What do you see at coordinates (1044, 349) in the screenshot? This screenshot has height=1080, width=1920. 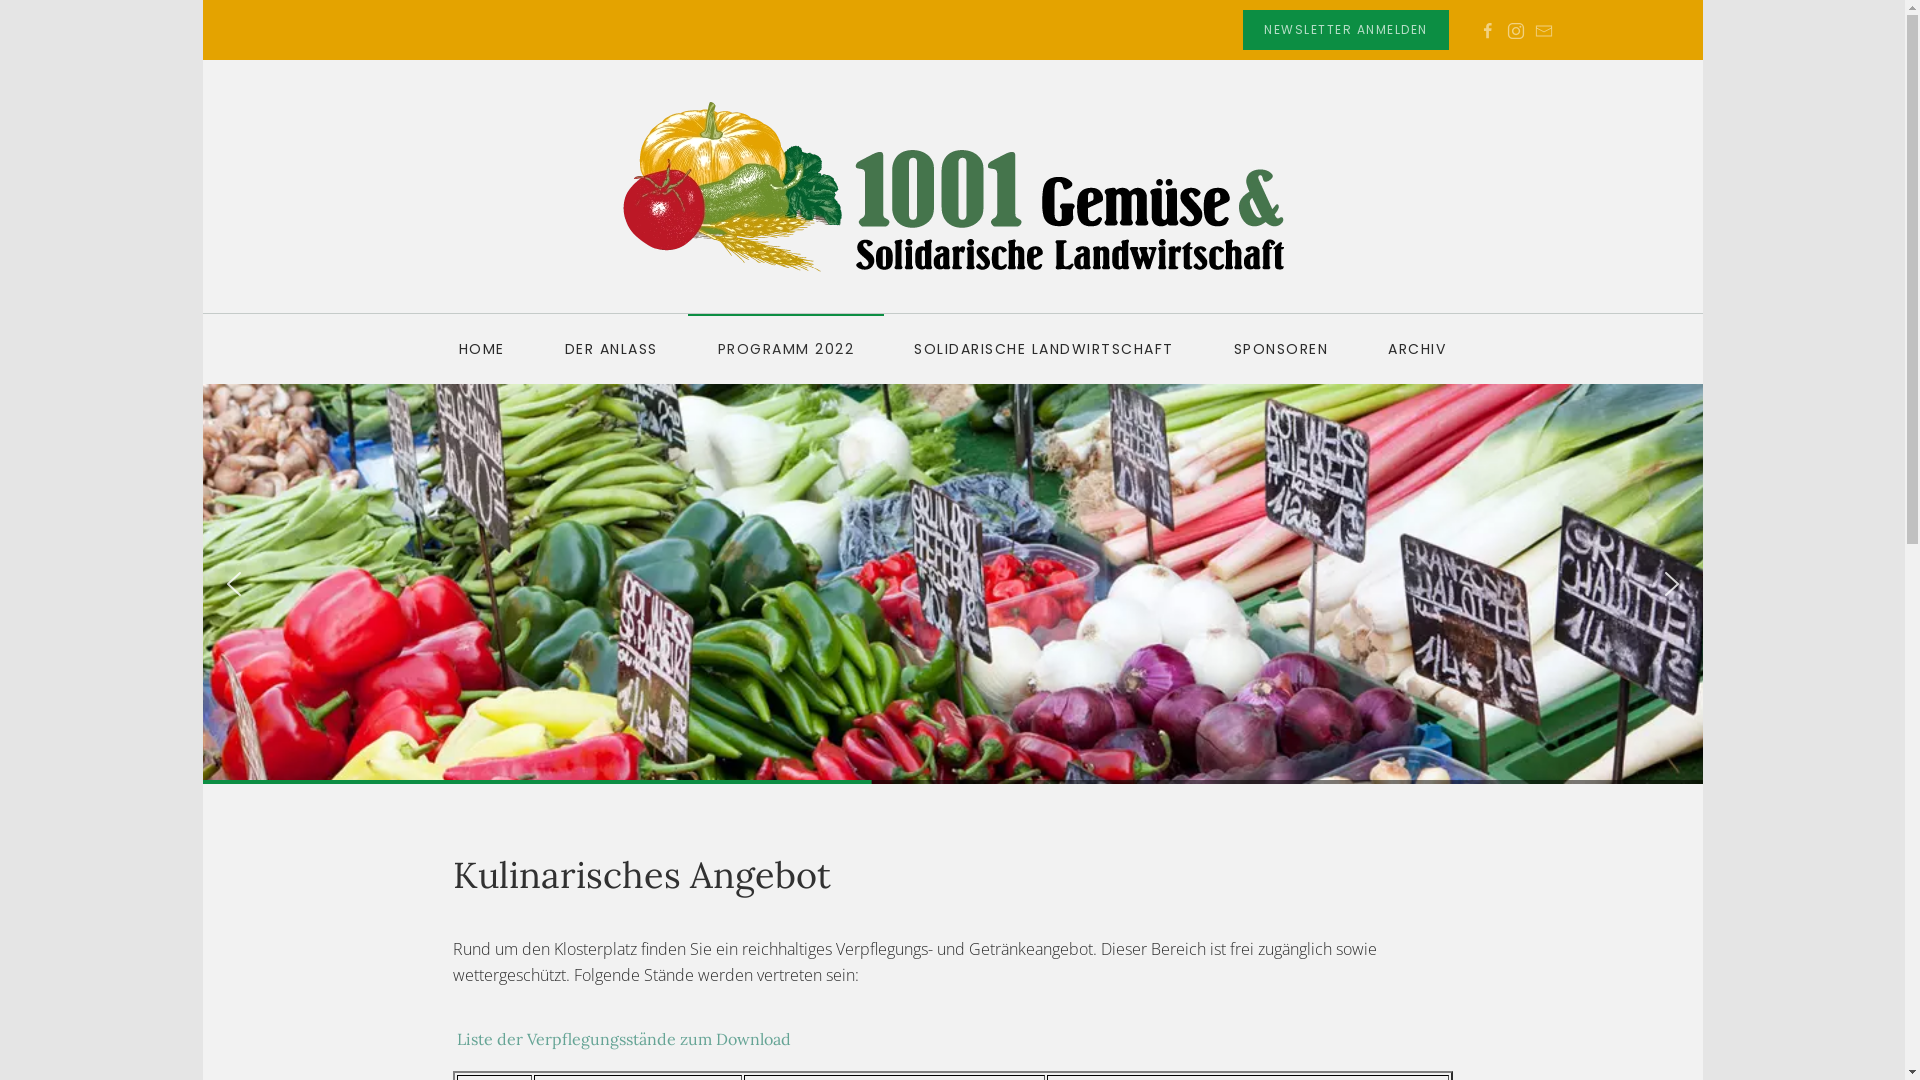 I see `SOLIDARISCHE LANDWIRTSCHAFT` at bounding box center [1044, 349].